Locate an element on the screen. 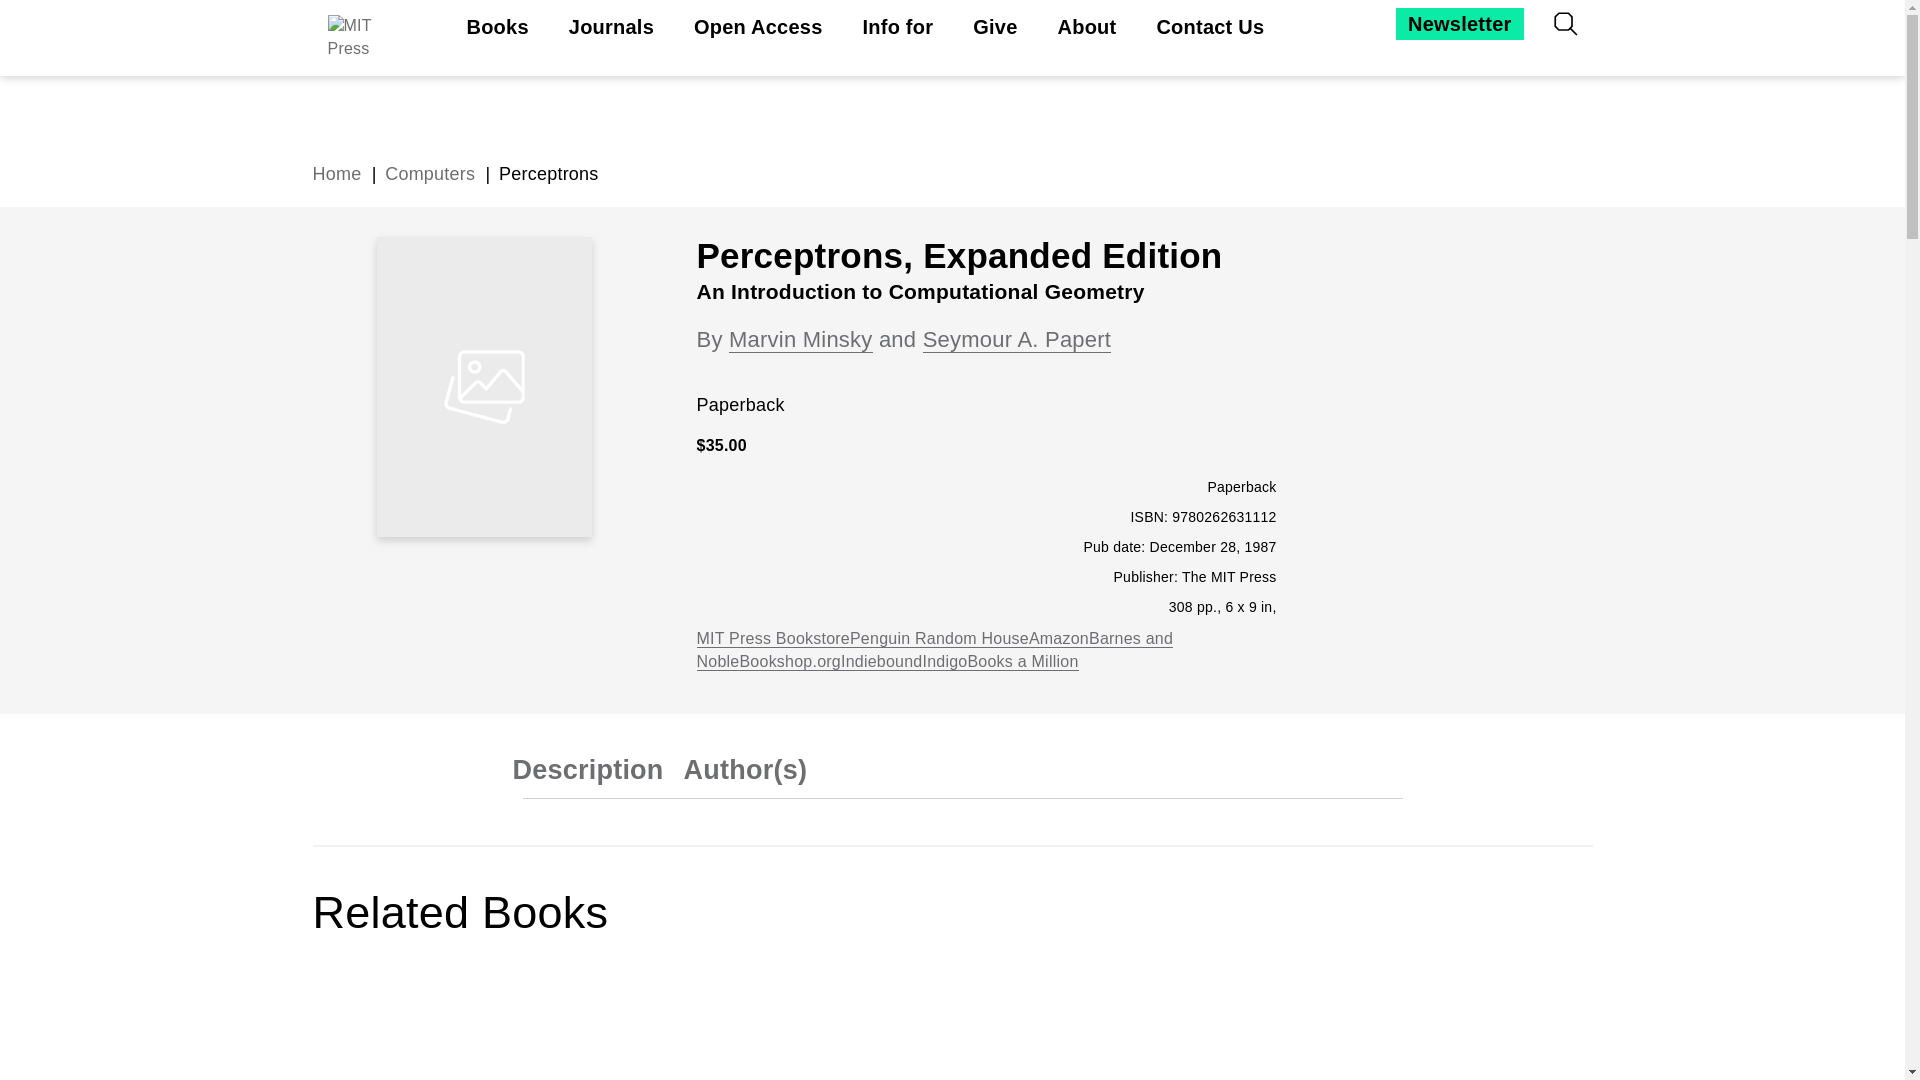 This screenshot has width=1920, height=1080. Books is located at coordinates (497, 28).